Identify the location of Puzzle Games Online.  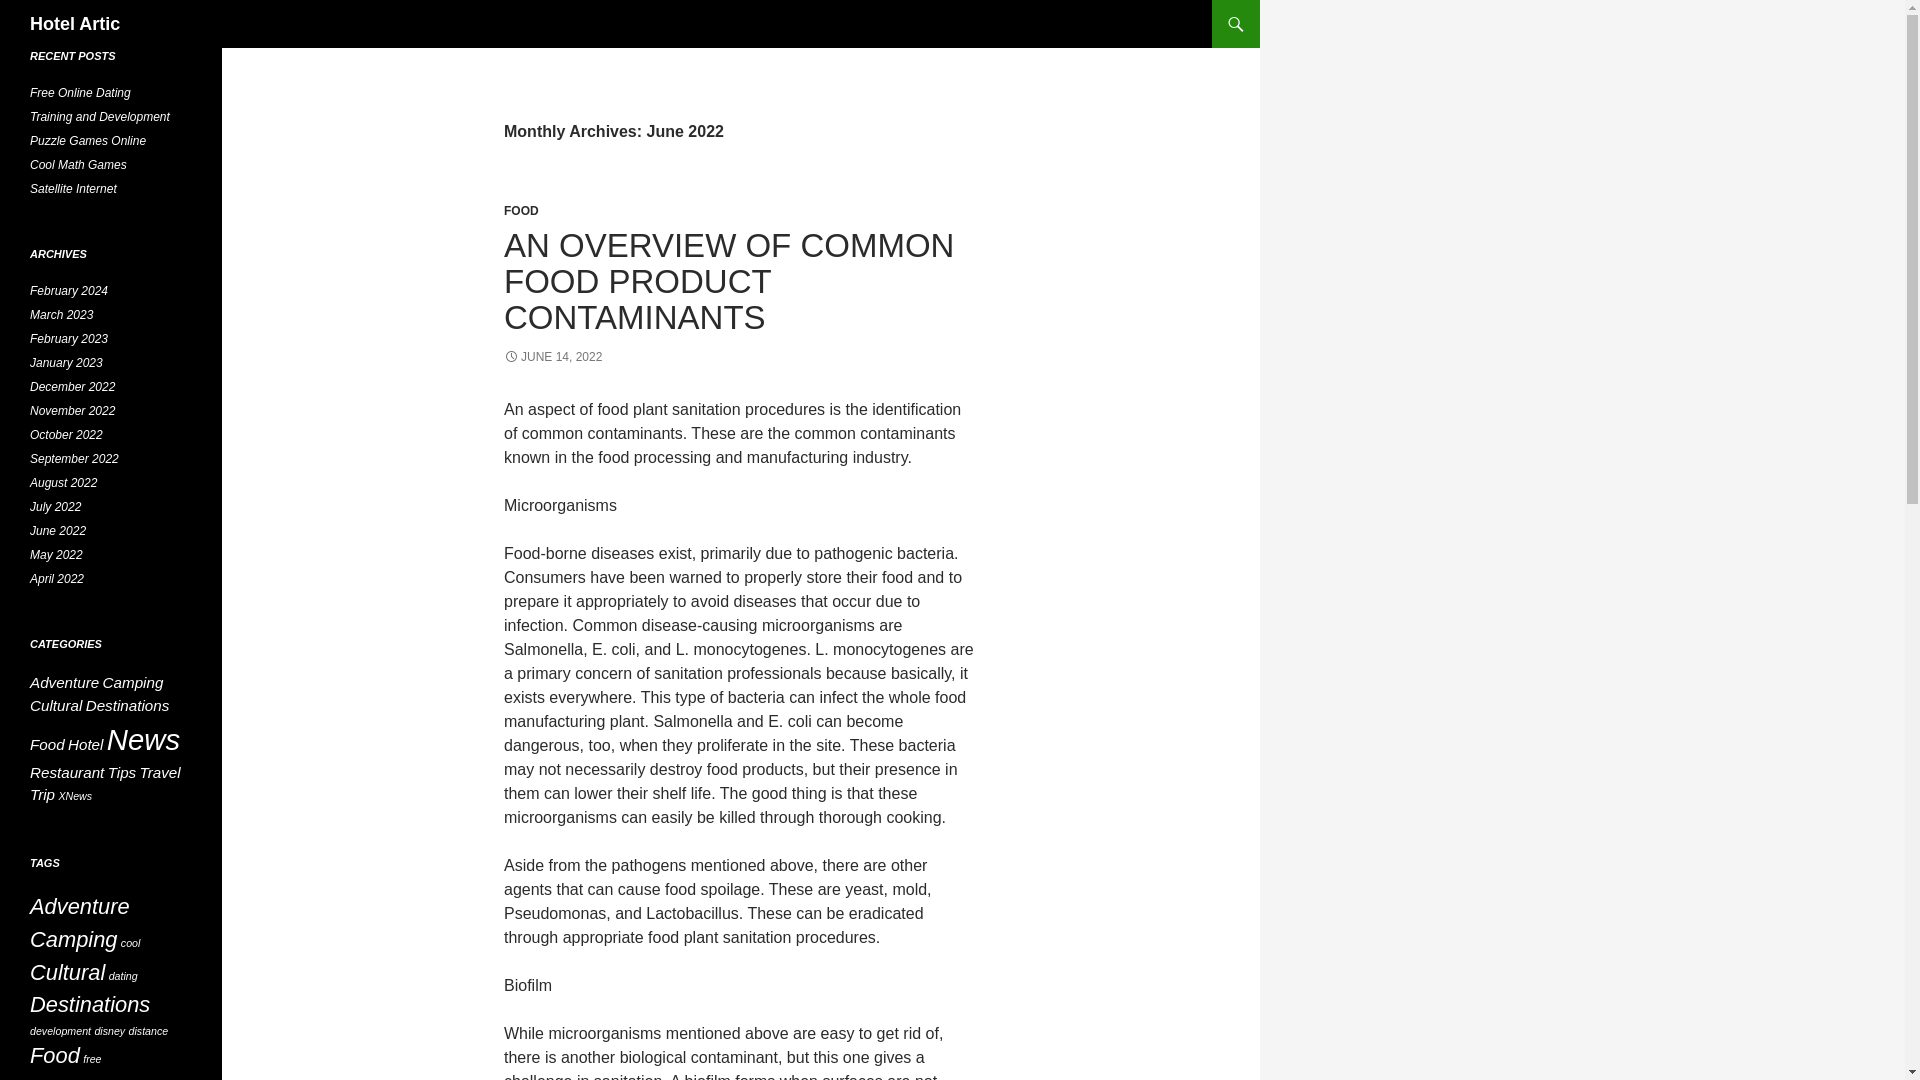
(88, 140).